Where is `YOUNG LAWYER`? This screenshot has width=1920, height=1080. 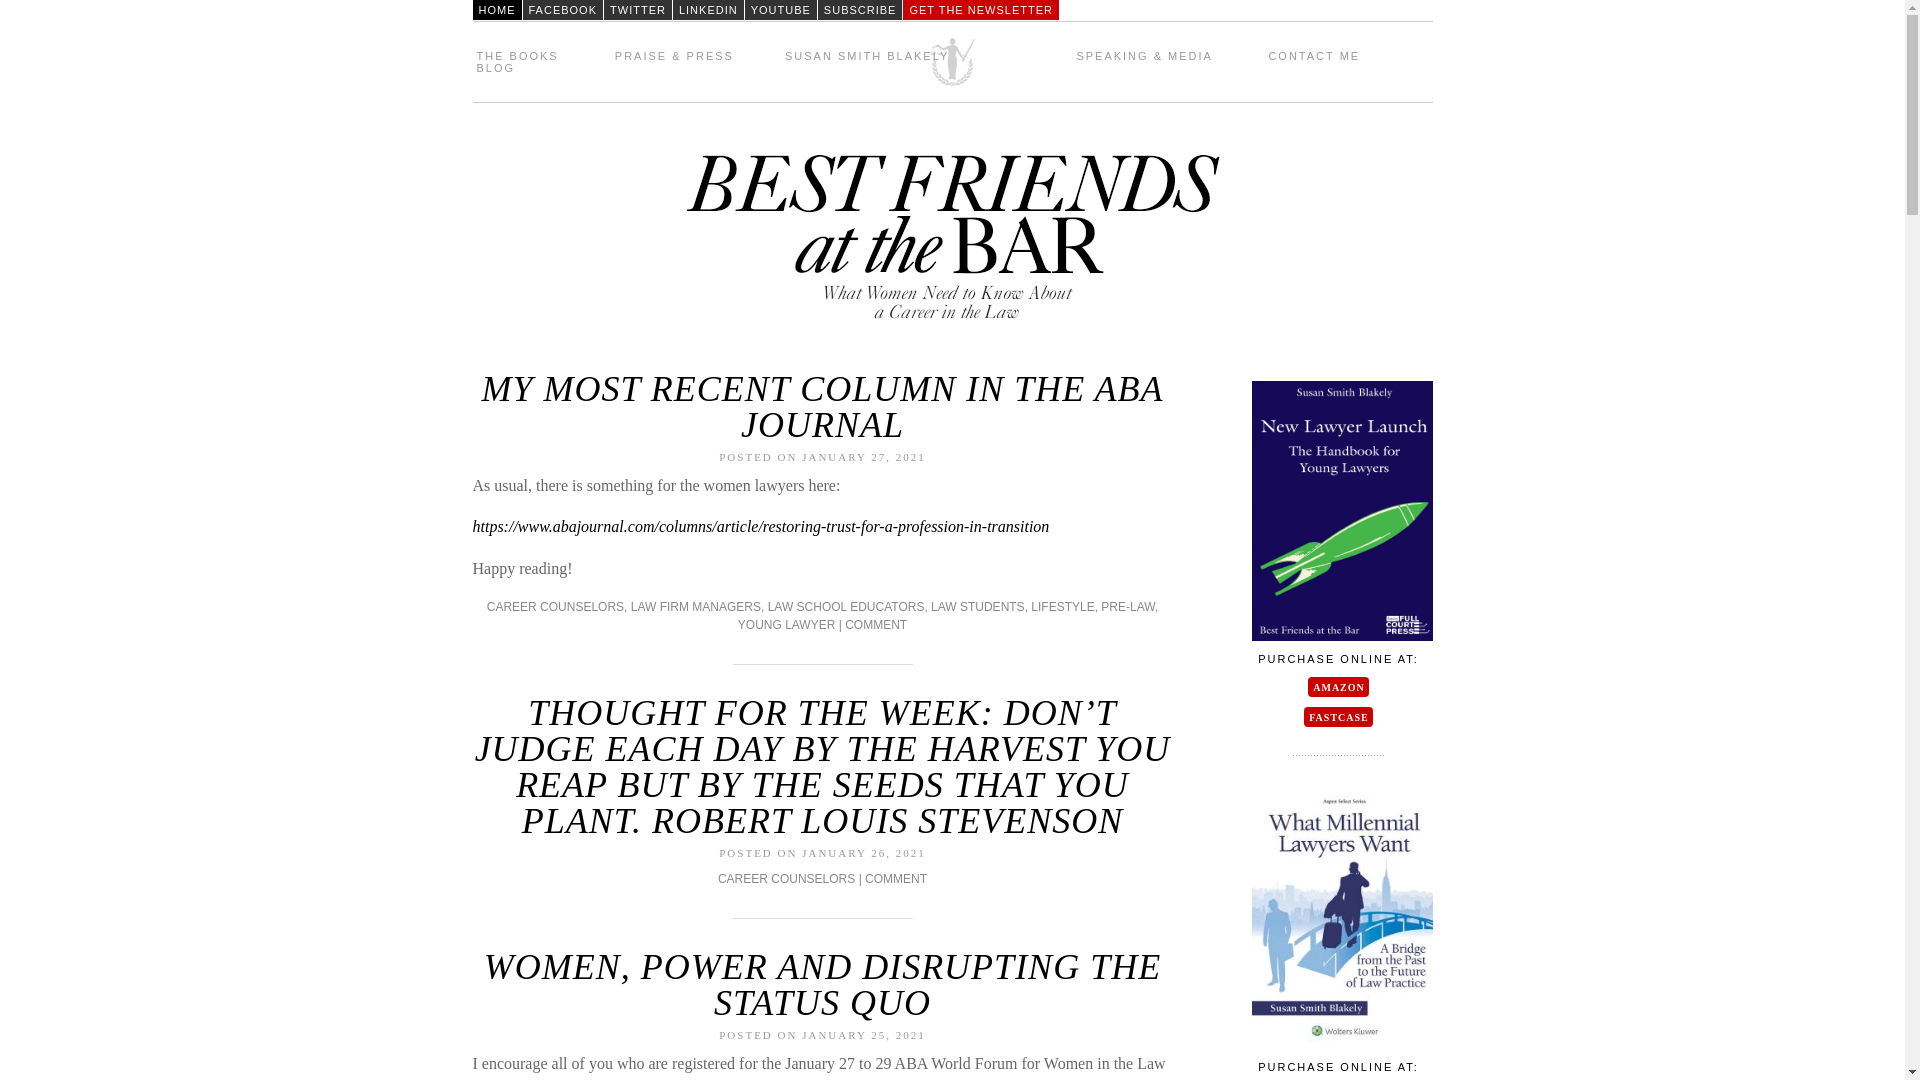
YOUNG LAWYER is located at coordinates (786, 624).